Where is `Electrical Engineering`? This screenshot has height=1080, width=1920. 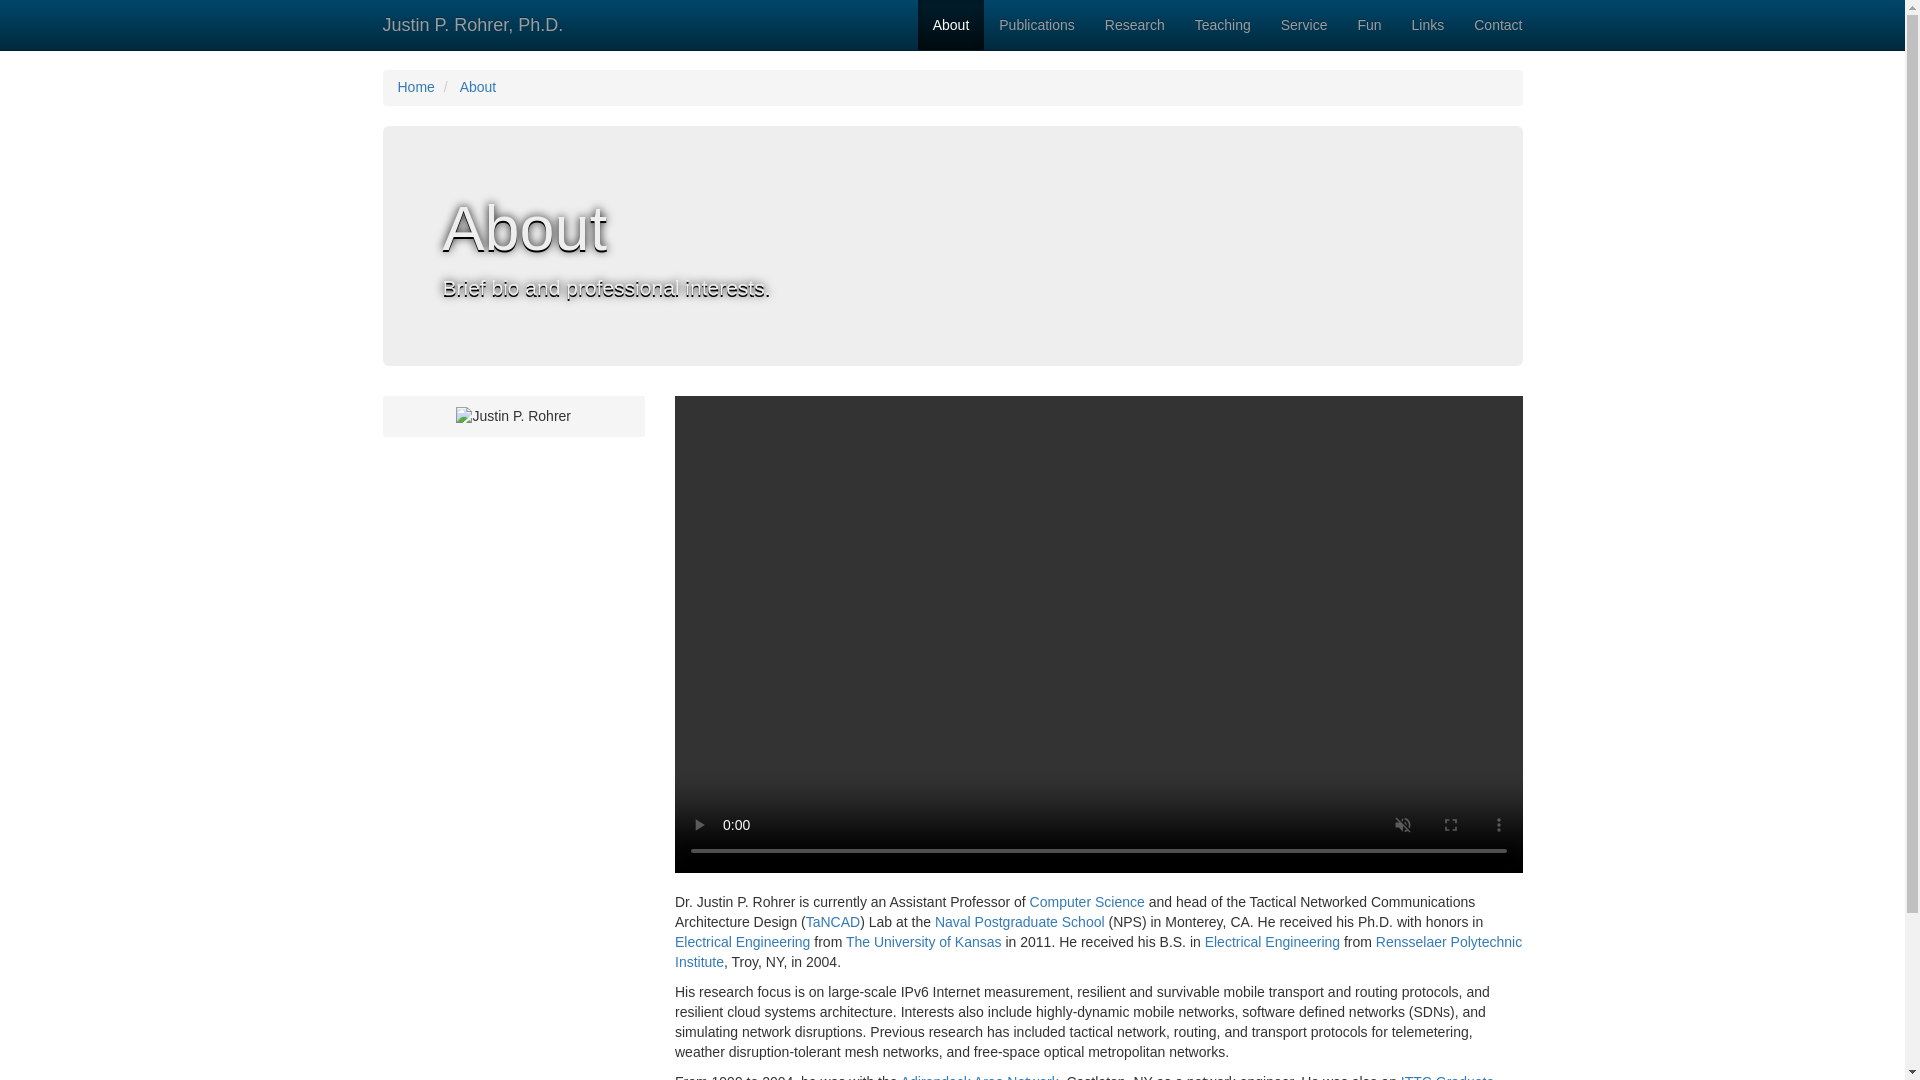
Electrical Engineering is located at coordinates (742, 942).